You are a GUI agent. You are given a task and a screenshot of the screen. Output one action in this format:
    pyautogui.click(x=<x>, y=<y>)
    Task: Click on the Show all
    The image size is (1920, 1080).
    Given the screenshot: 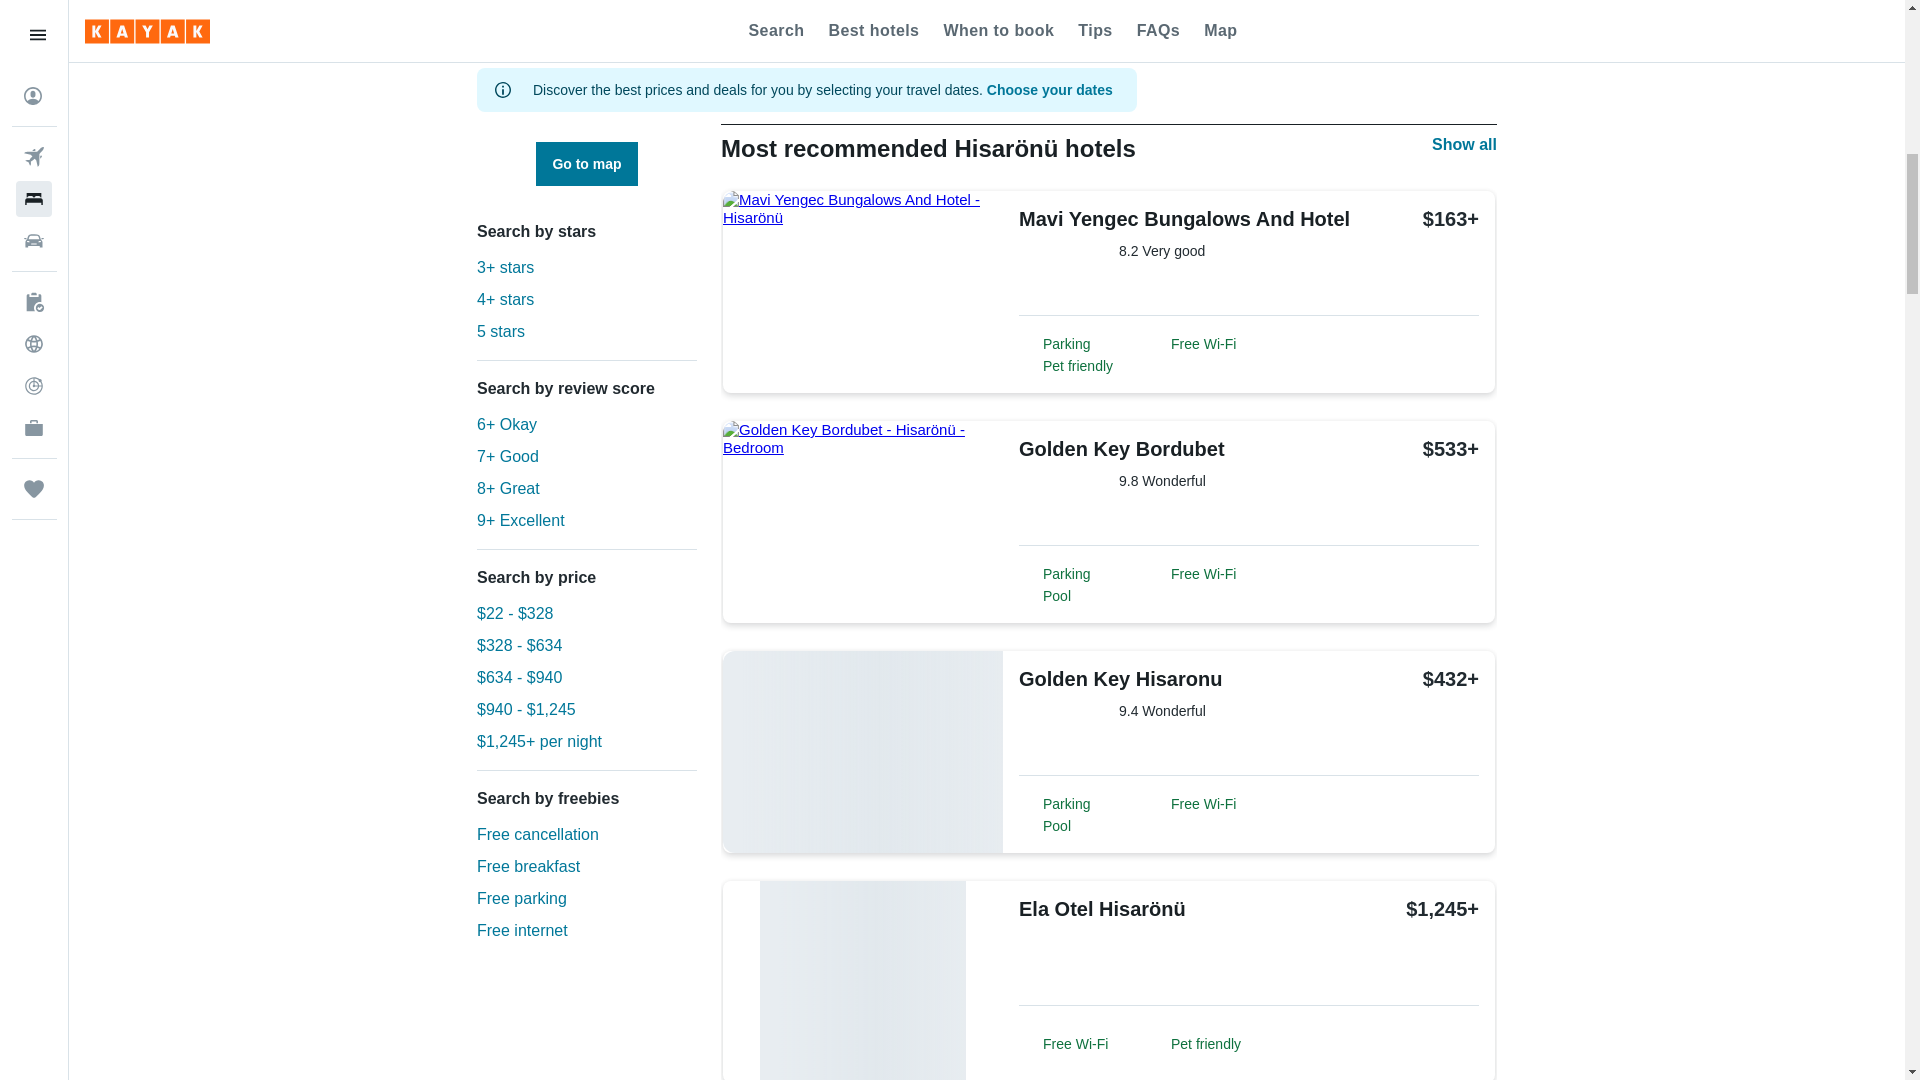 What is the action you would take?
    pyautogui.click(x=1464, y=144)
    